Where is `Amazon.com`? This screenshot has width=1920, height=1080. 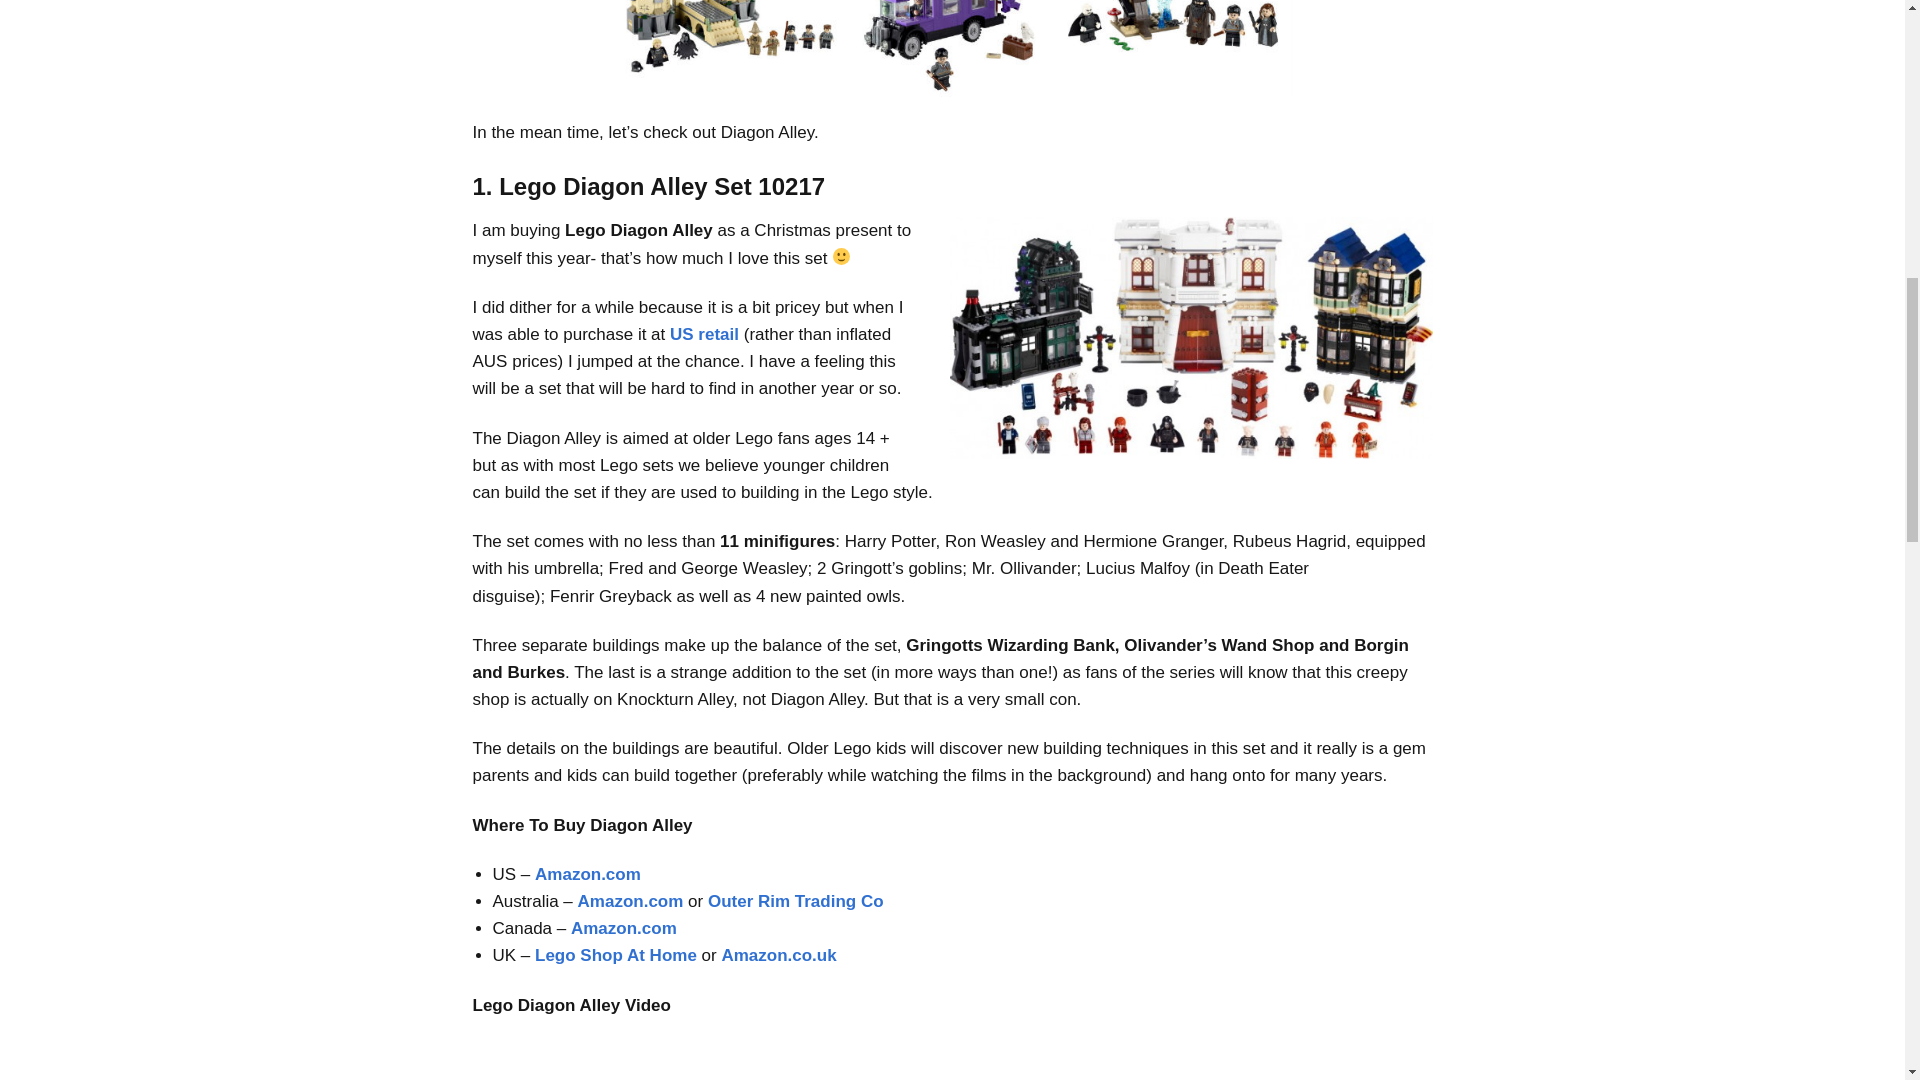 Amazon.com is located at coordinates (630, 902).